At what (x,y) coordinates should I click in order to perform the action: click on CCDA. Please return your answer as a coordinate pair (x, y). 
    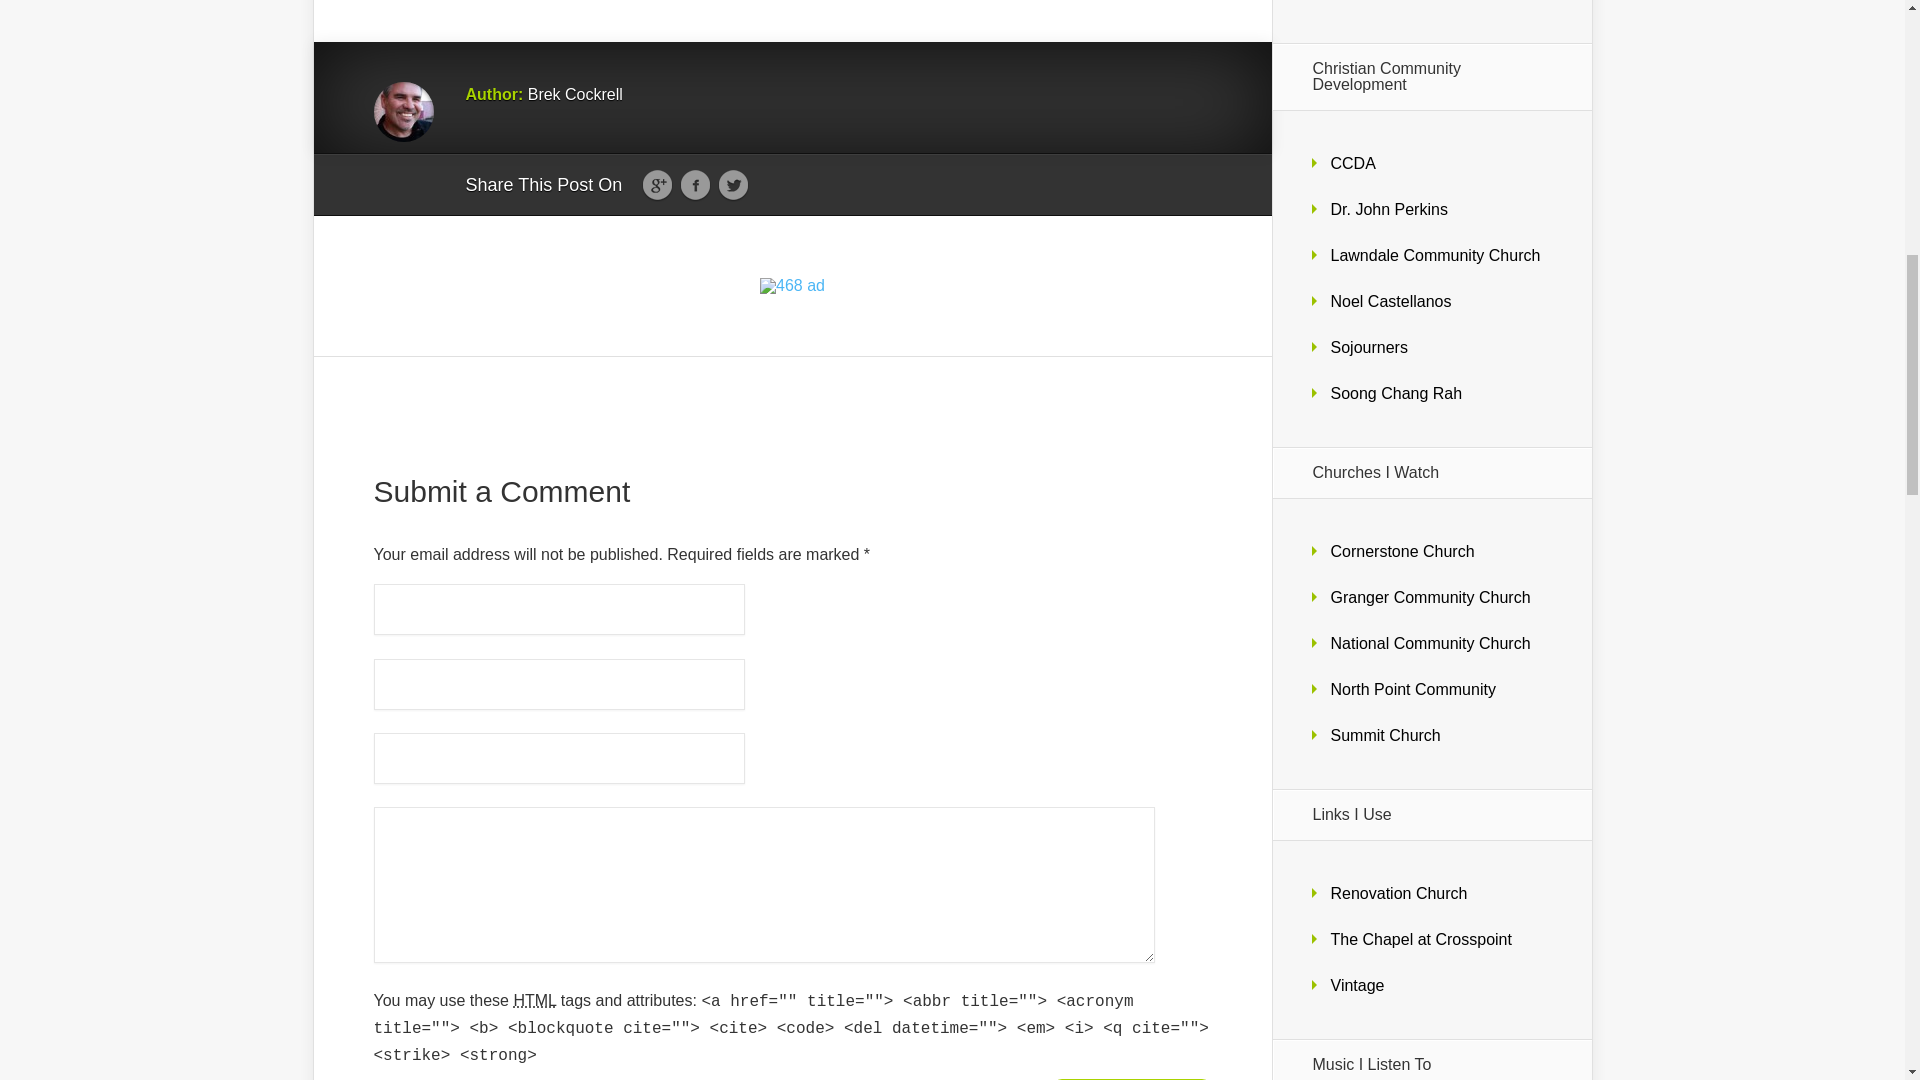
    Looking at the image, I should click on (1352, 163).